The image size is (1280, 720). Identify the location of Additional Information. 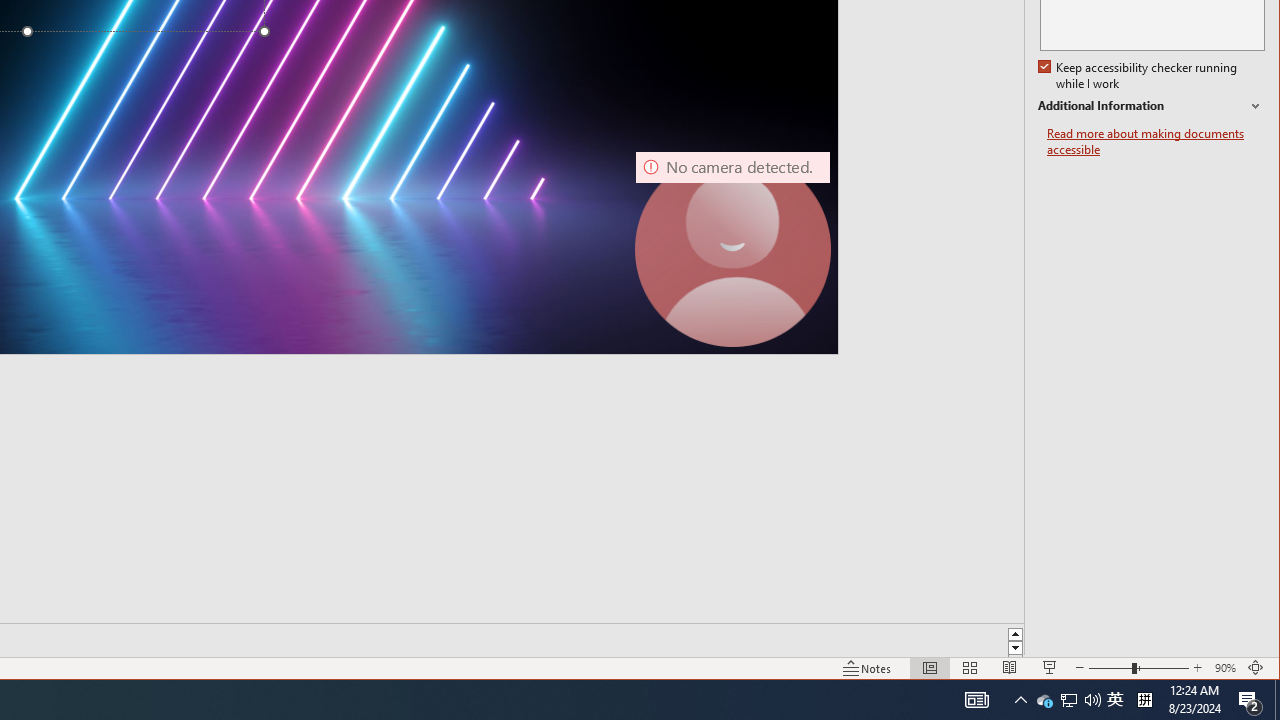
(1151, 106).